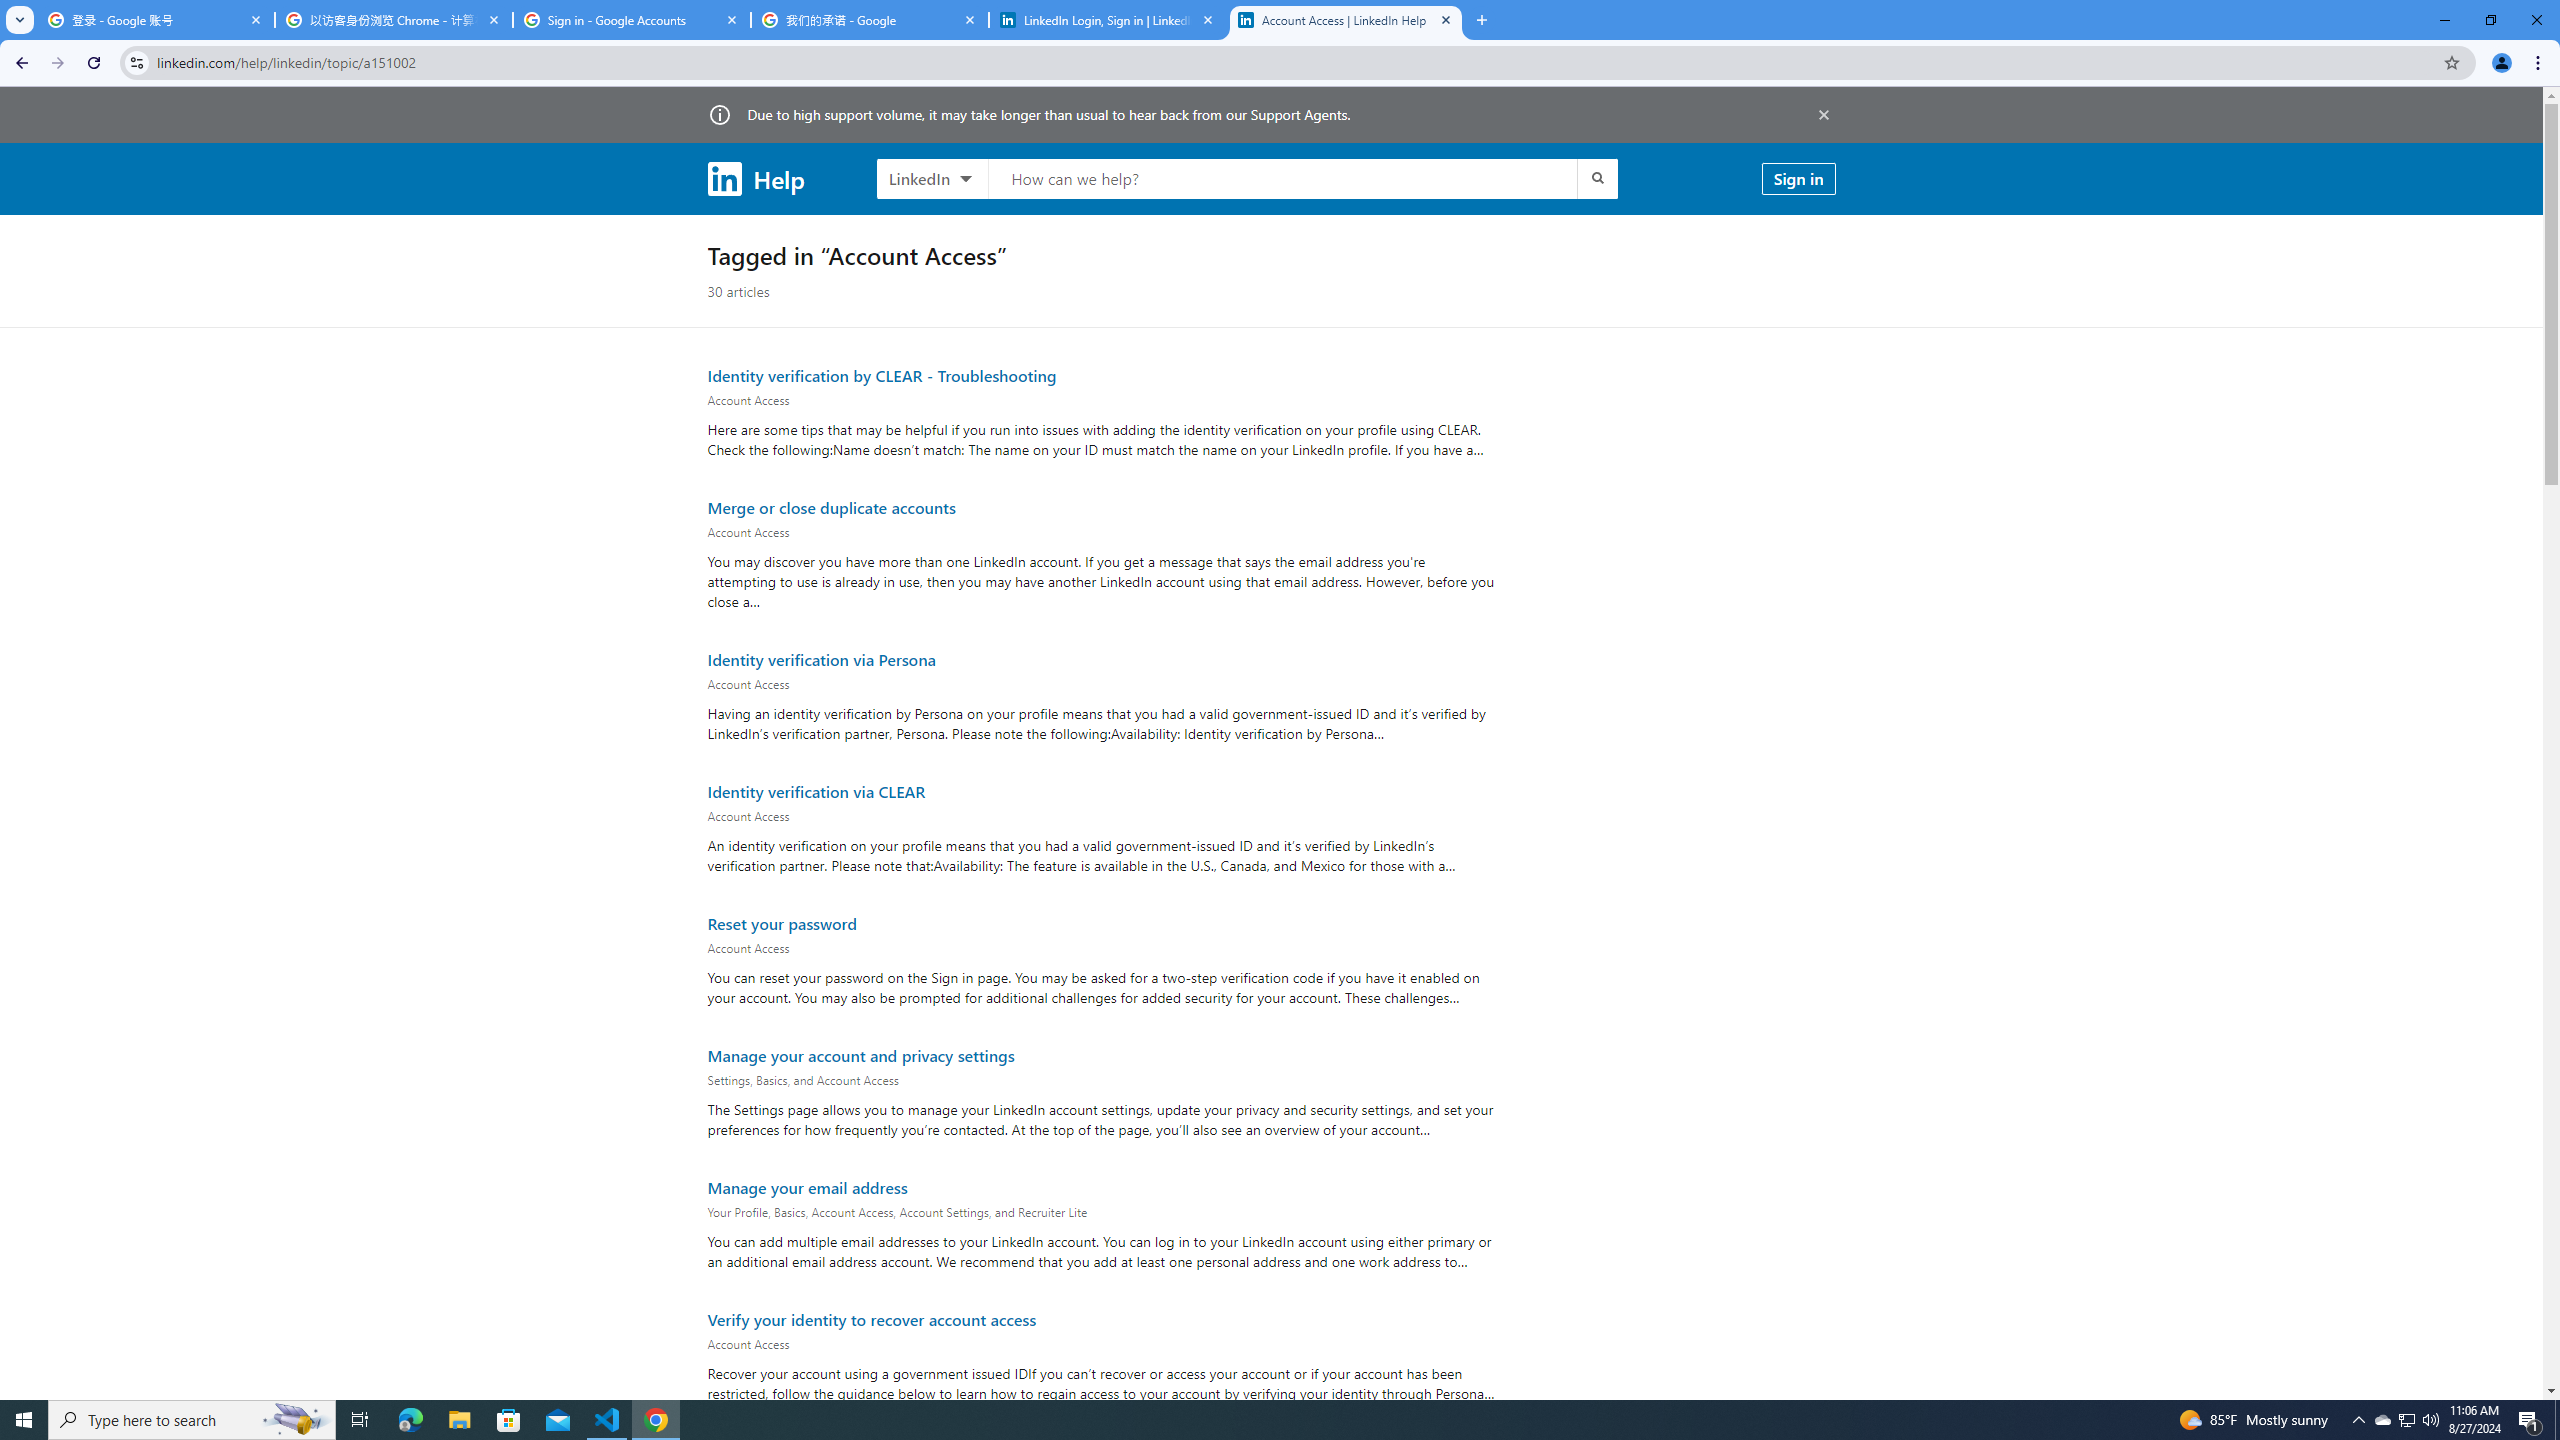  What do you see at coordinates (830, 506) in the screenshot?
I see `Merge or close duplicate accounts` at bounding box center [830, 506].